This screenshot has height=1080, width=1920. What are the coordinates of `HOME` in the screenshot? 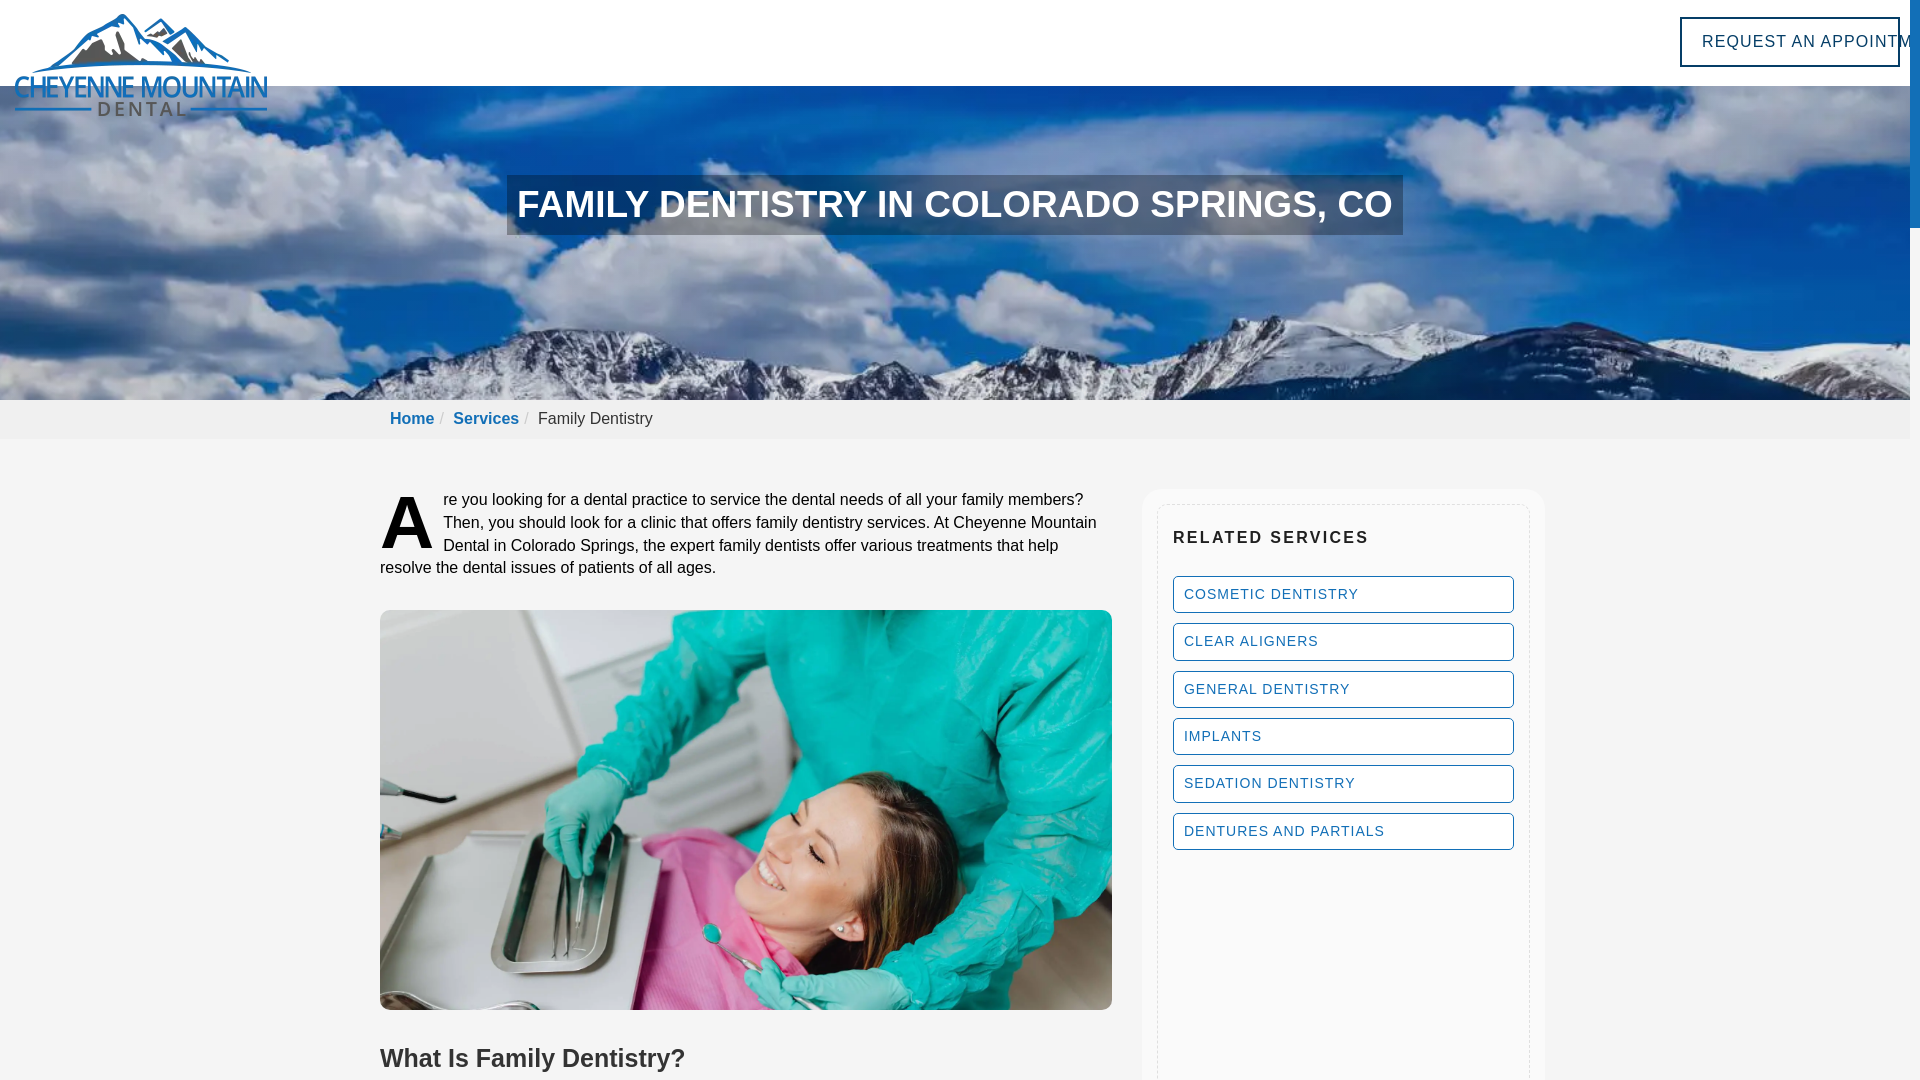 It's located at (914, 39).